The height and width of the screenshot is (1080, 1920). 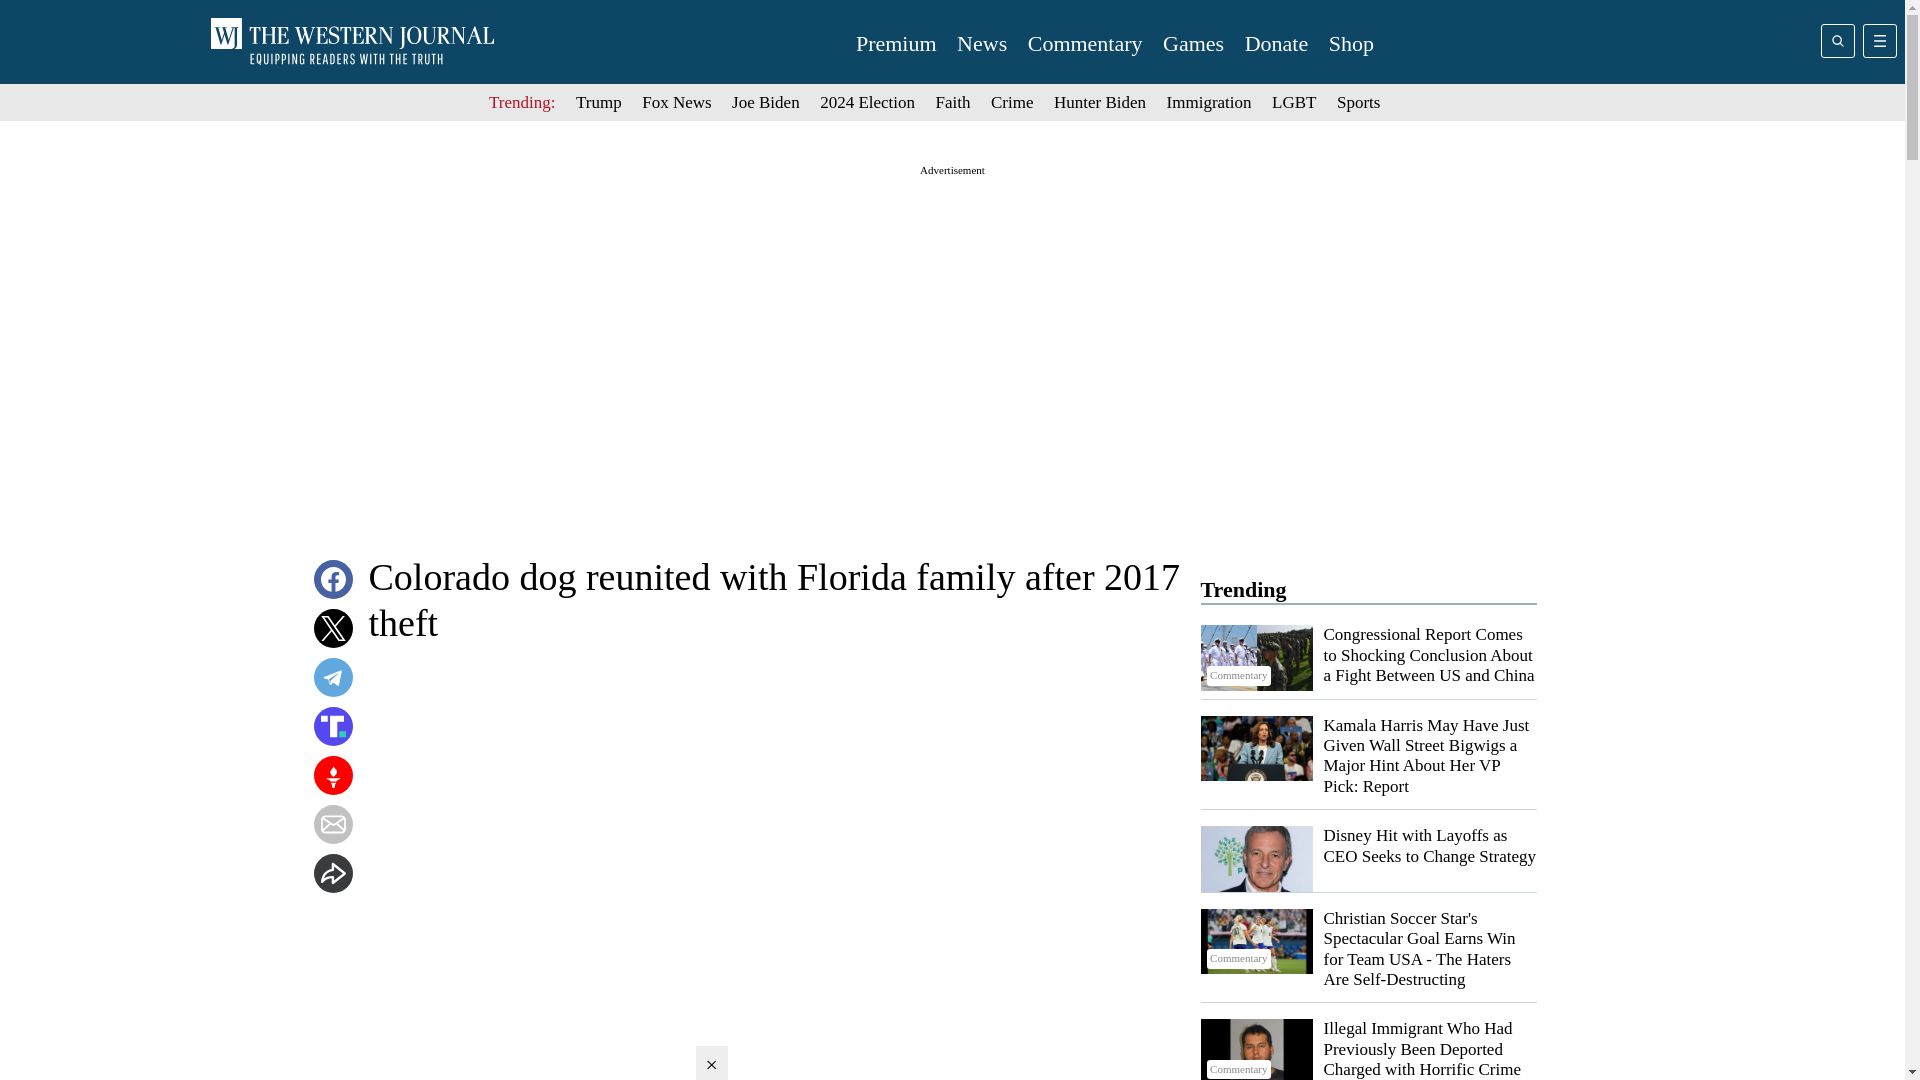 What do you see at coordinates (1194, 44) in the screenshot?
I see `Games` at bounding box center [1194, 44].